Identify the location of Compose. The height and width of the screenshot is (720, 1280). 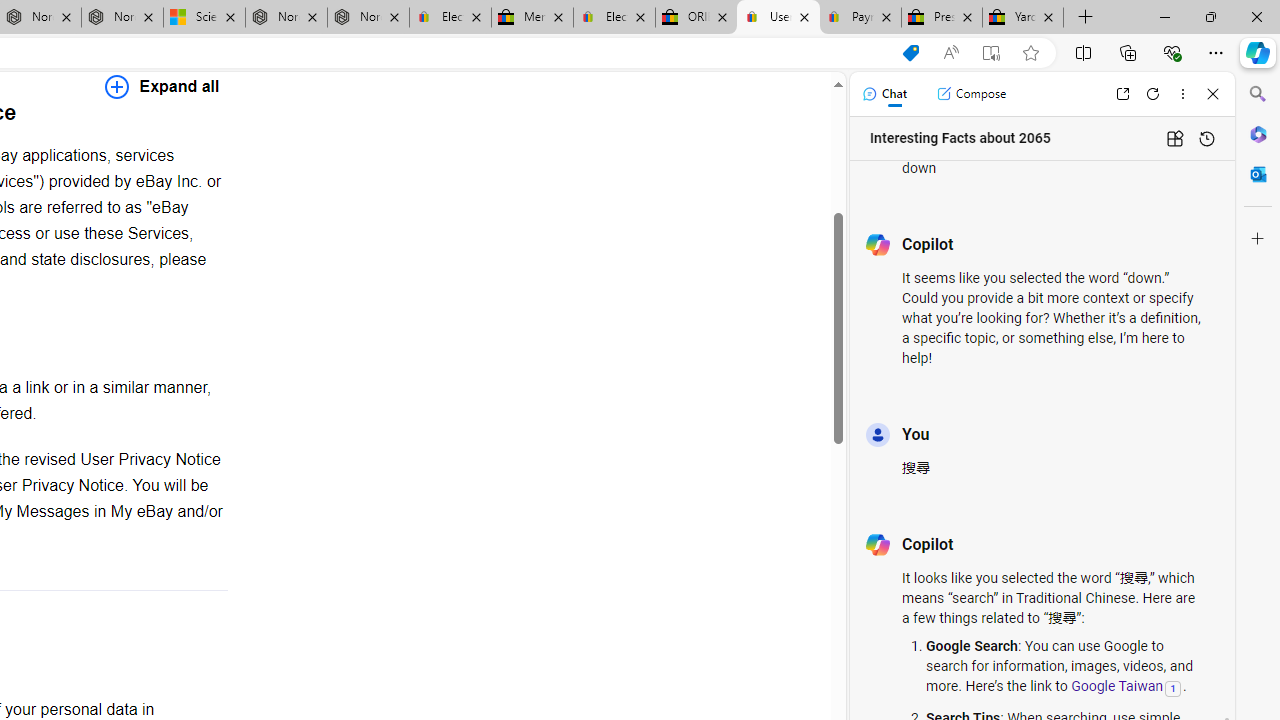
(971, 94).